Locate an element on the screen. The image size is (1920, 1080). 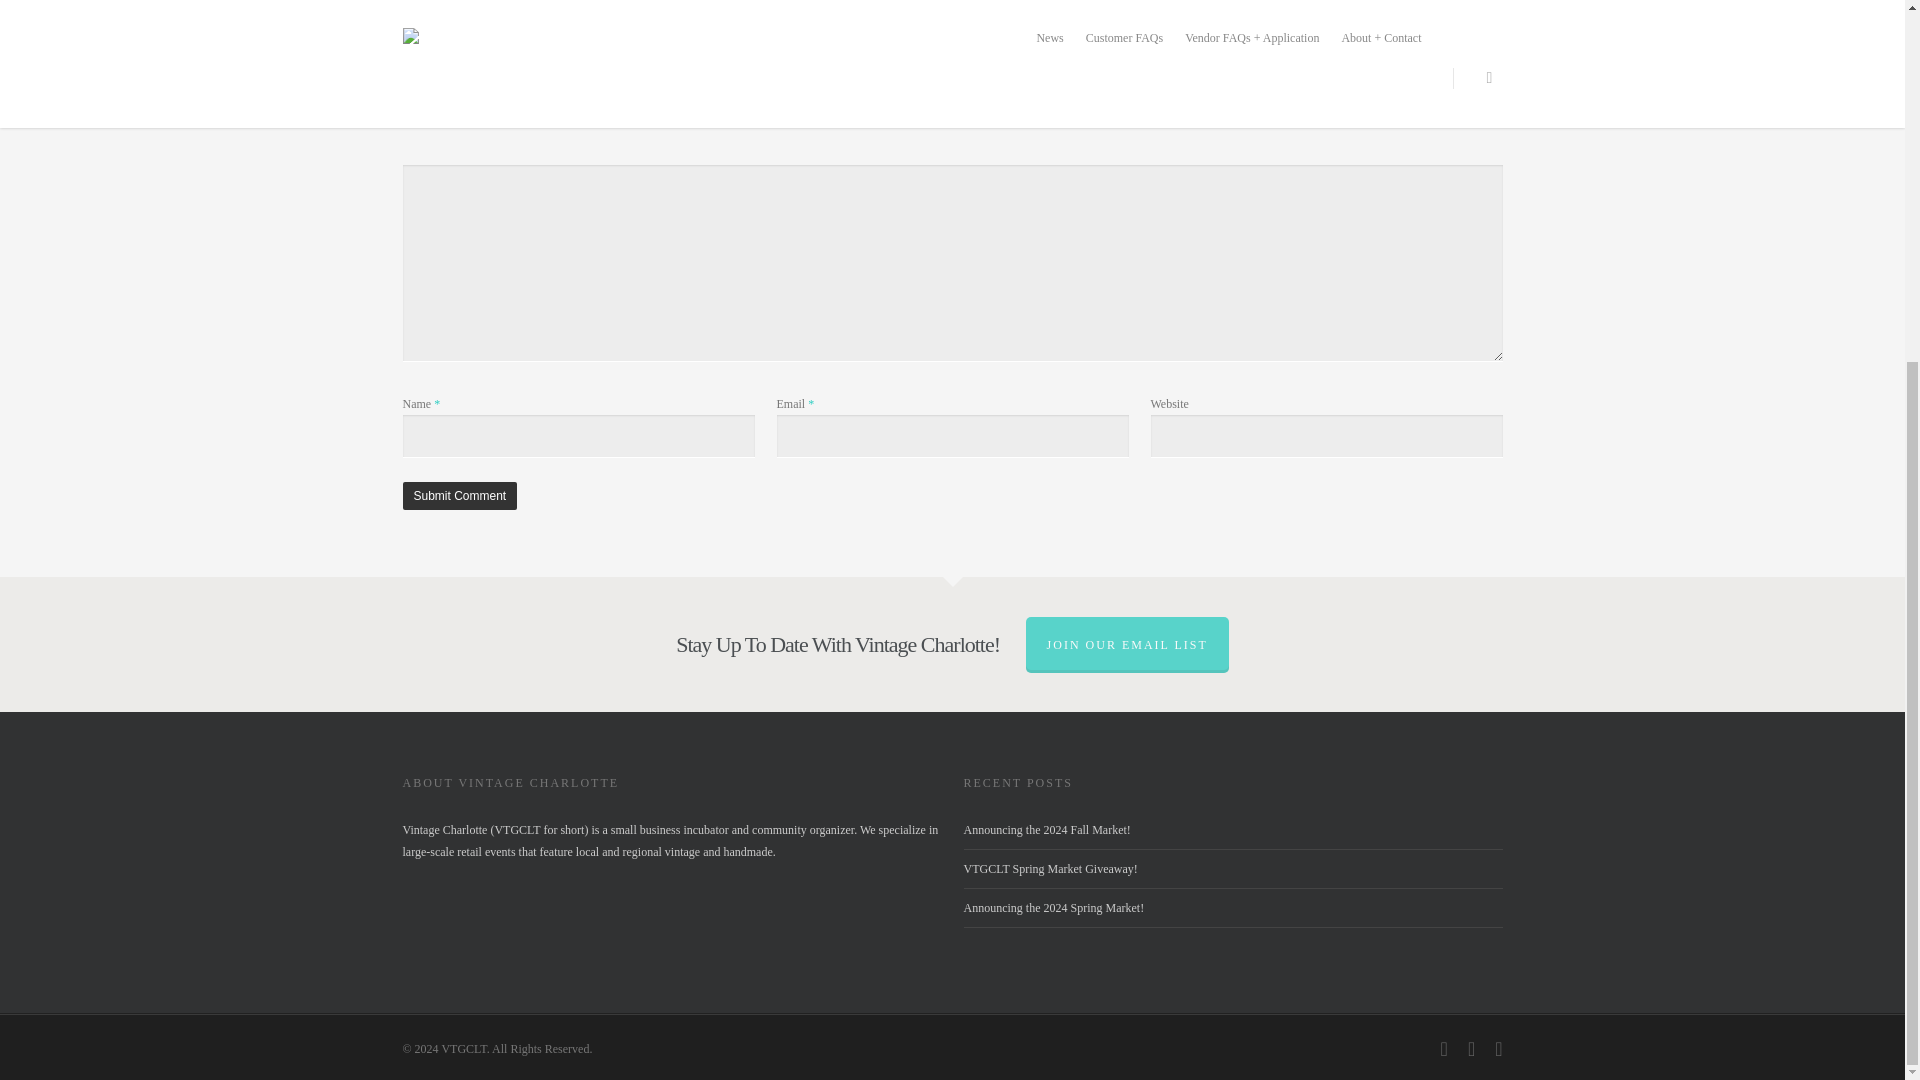
Submit Comment is located at coordinates (458, 495).